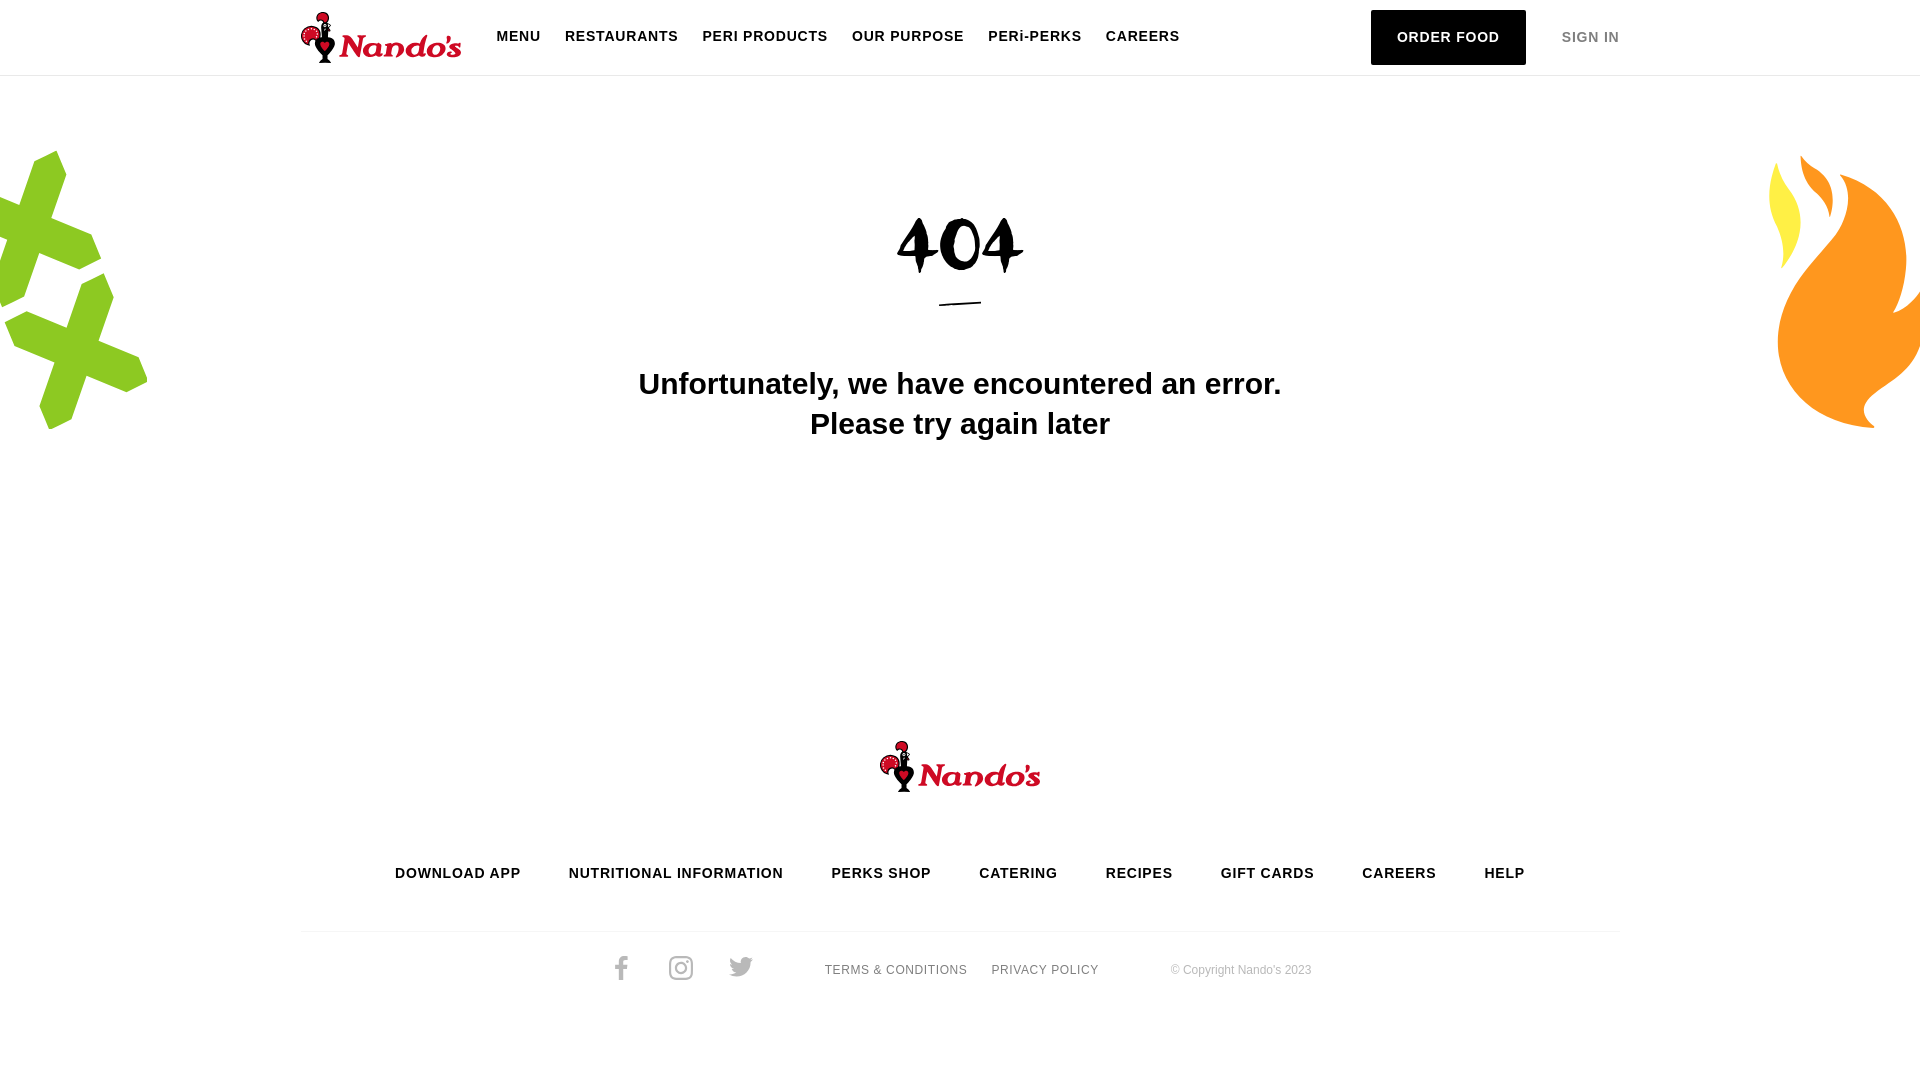 This screenshot has height=1080, width=1920. What do you see at coordinates (458, 874) in the screenshot?
I see `DOWNLOAD APP` at bounding box center [458, 874].